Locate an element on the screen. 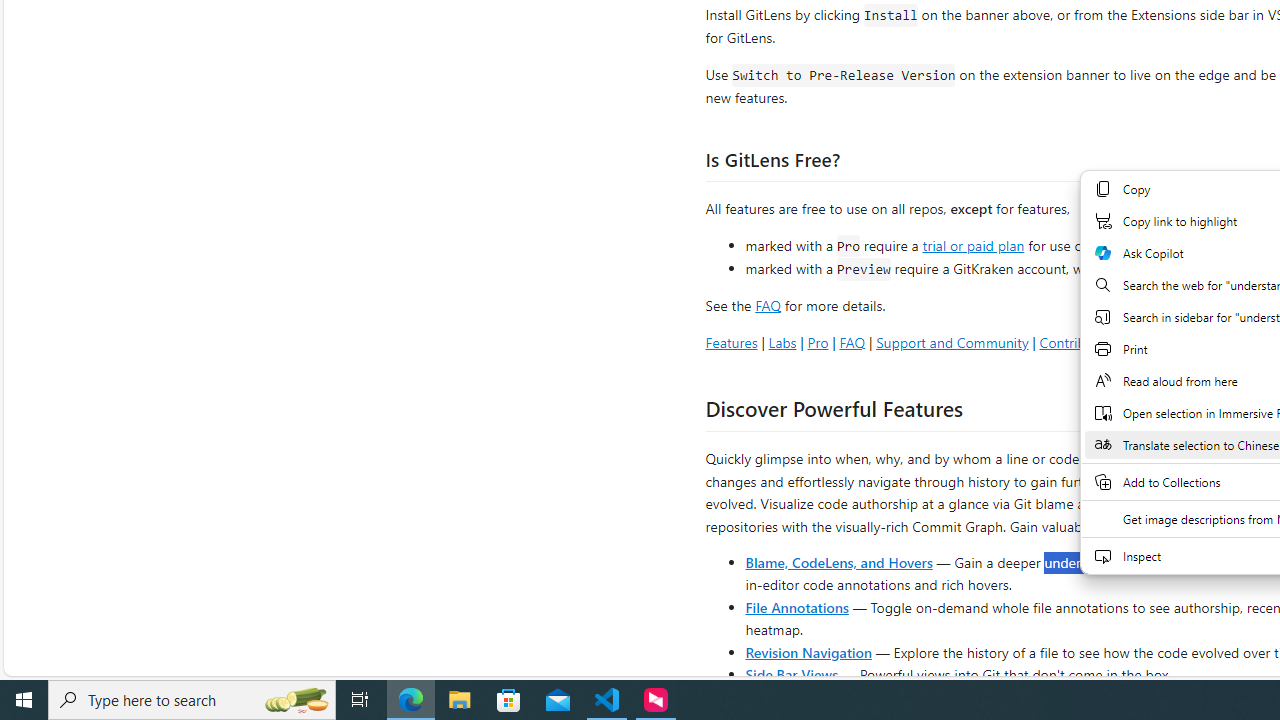  Revision Navigation is located at coordinates (808, 652).